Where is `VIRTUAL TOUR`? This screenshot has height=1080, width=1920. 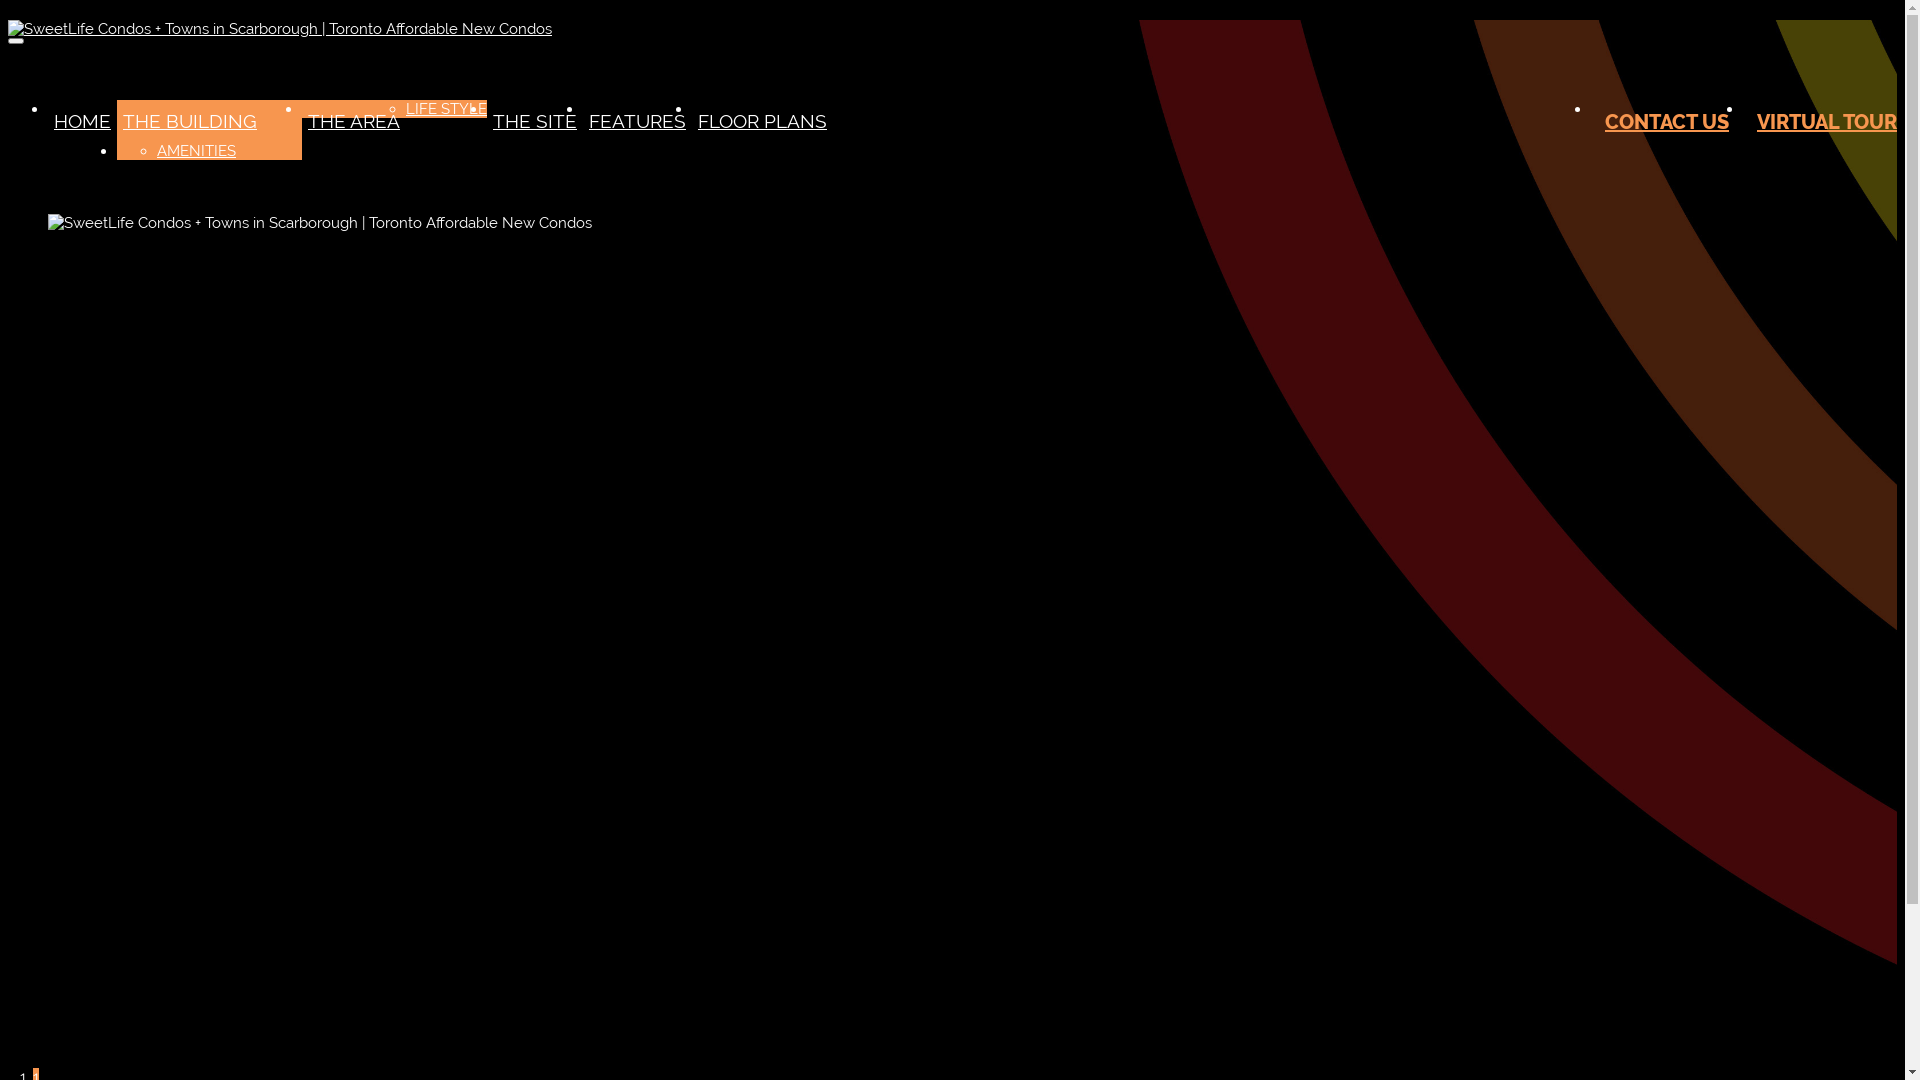
VIRTUAL TOUR is located at coordinates (1820, 122).